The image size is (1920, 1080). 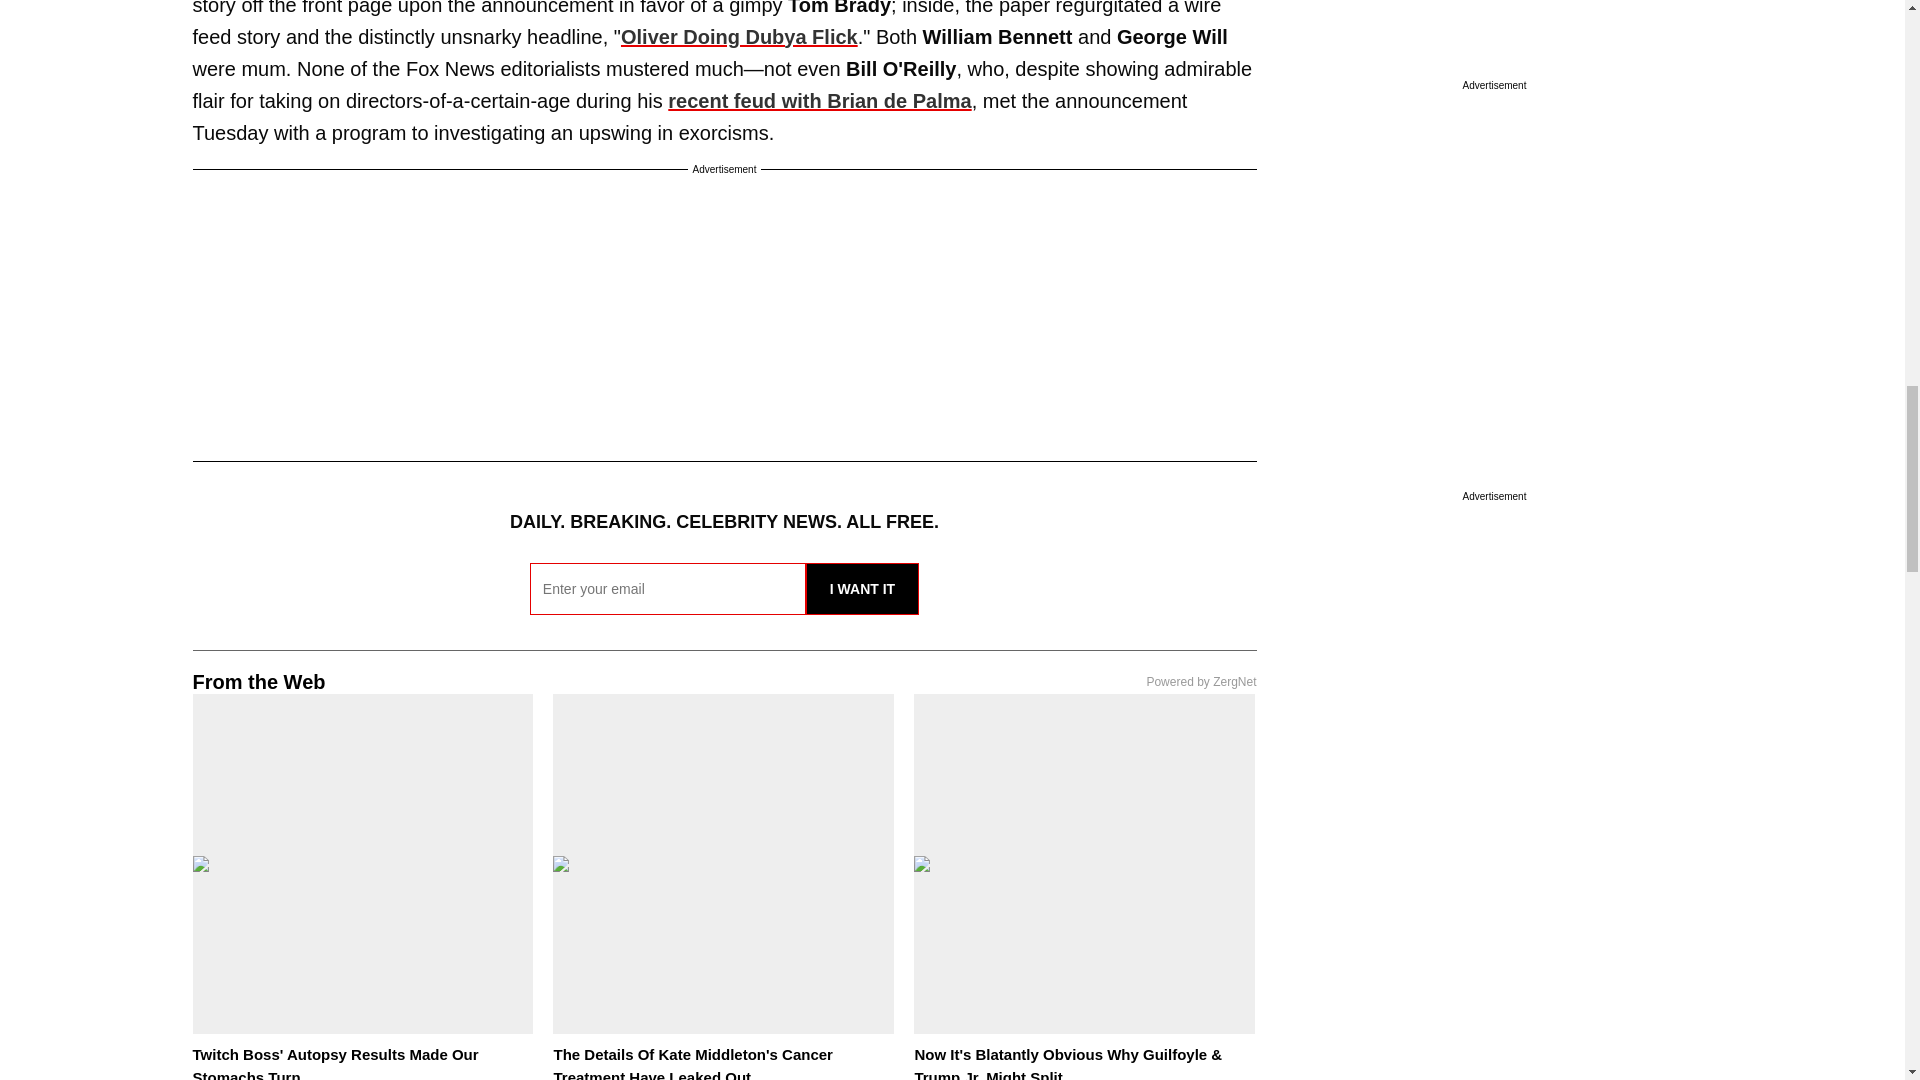 What do you see at coordinates (820, 100) in the screenshot?
I see `recent feud with Brian de Palma` at bounding box center [820, 100].